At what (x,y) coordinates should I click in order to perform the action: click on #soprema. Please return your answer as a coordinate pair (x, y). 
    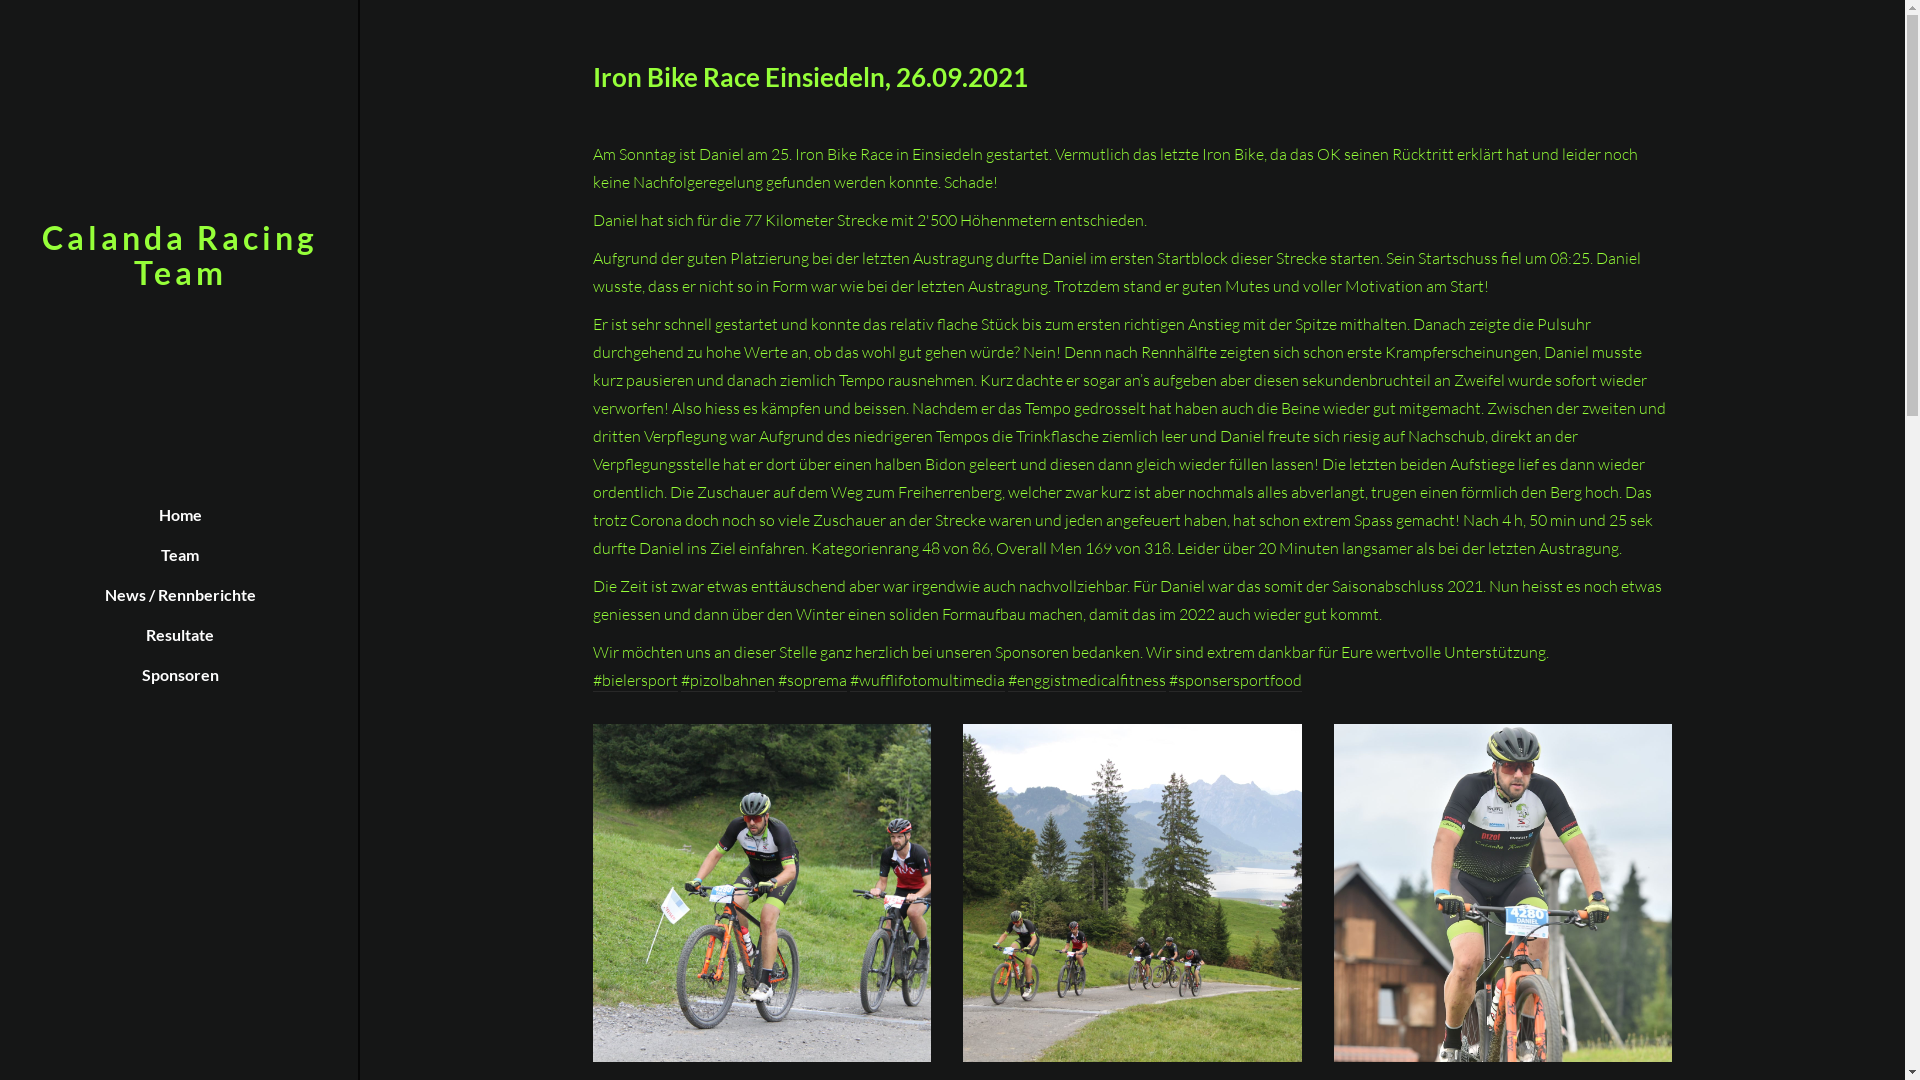
    Looking at the image, I should click on (812, 680).